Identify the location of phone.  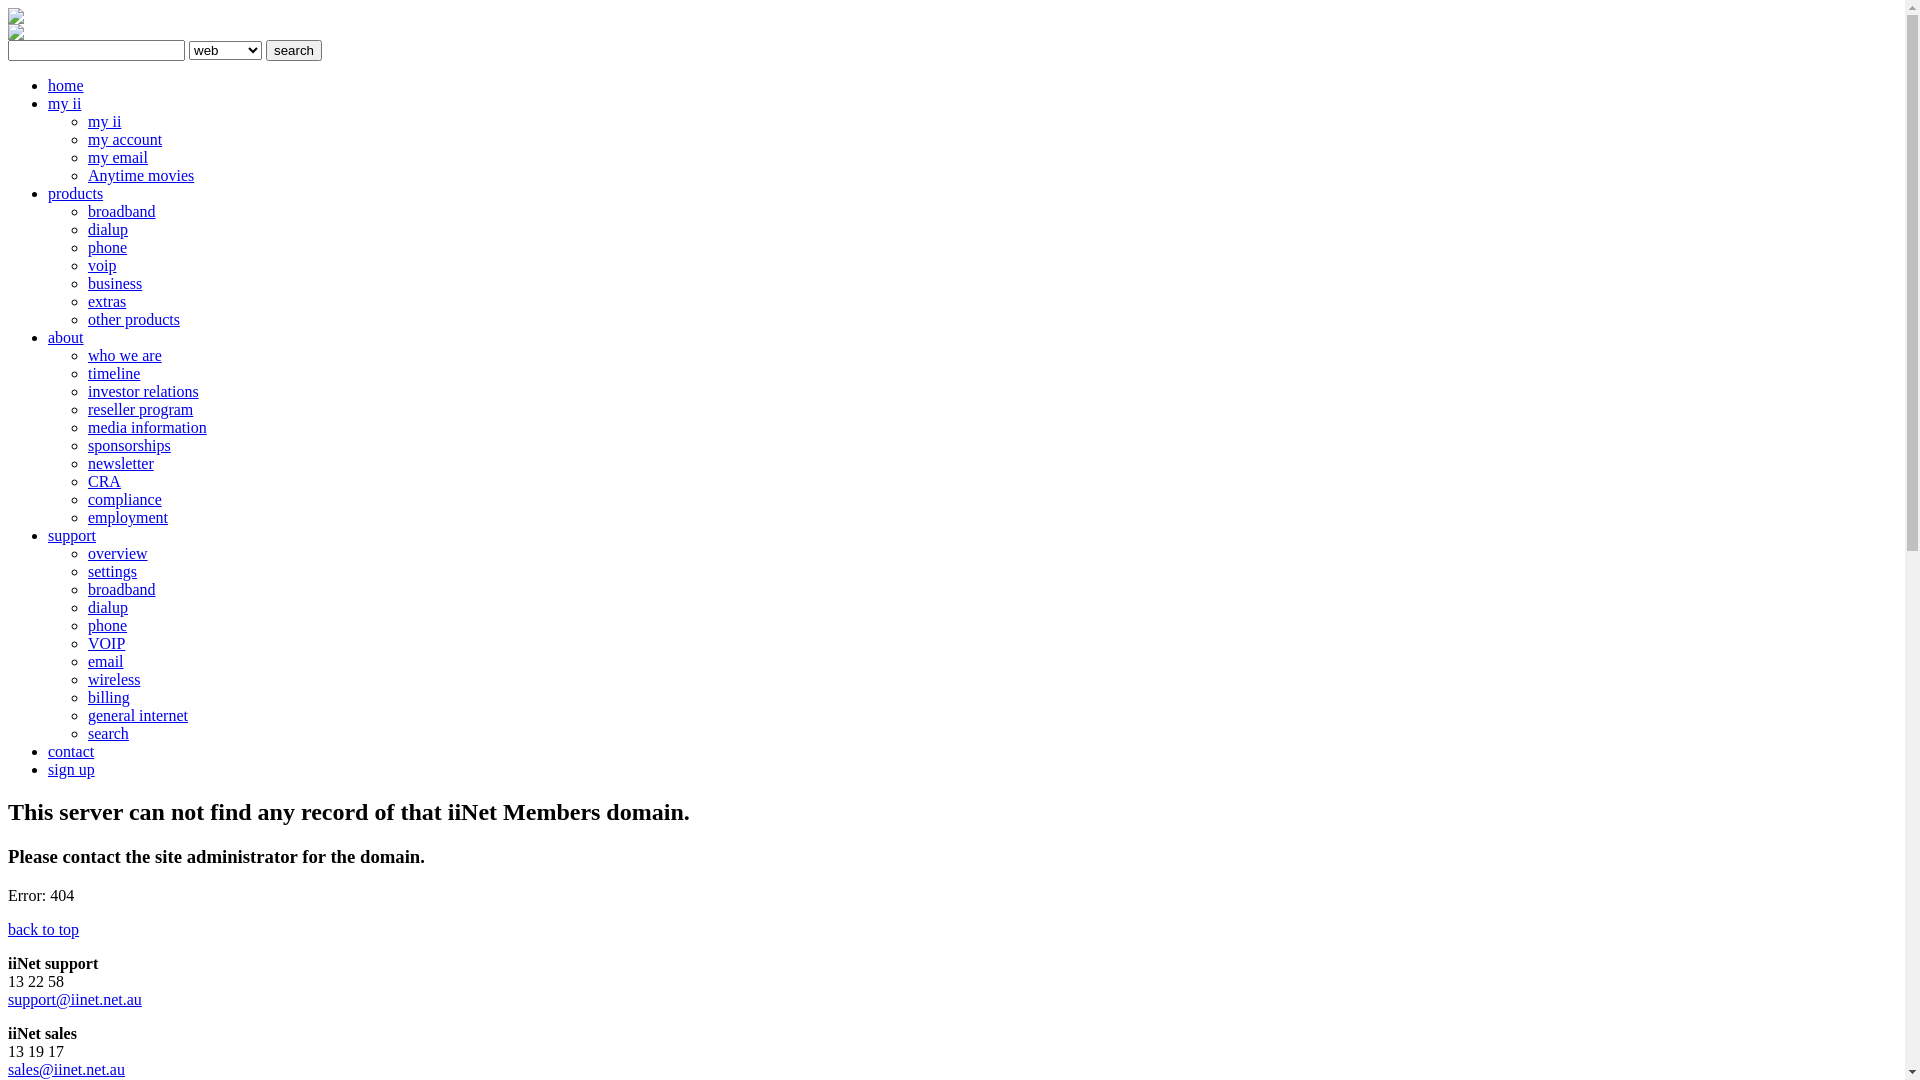
(108, 626).